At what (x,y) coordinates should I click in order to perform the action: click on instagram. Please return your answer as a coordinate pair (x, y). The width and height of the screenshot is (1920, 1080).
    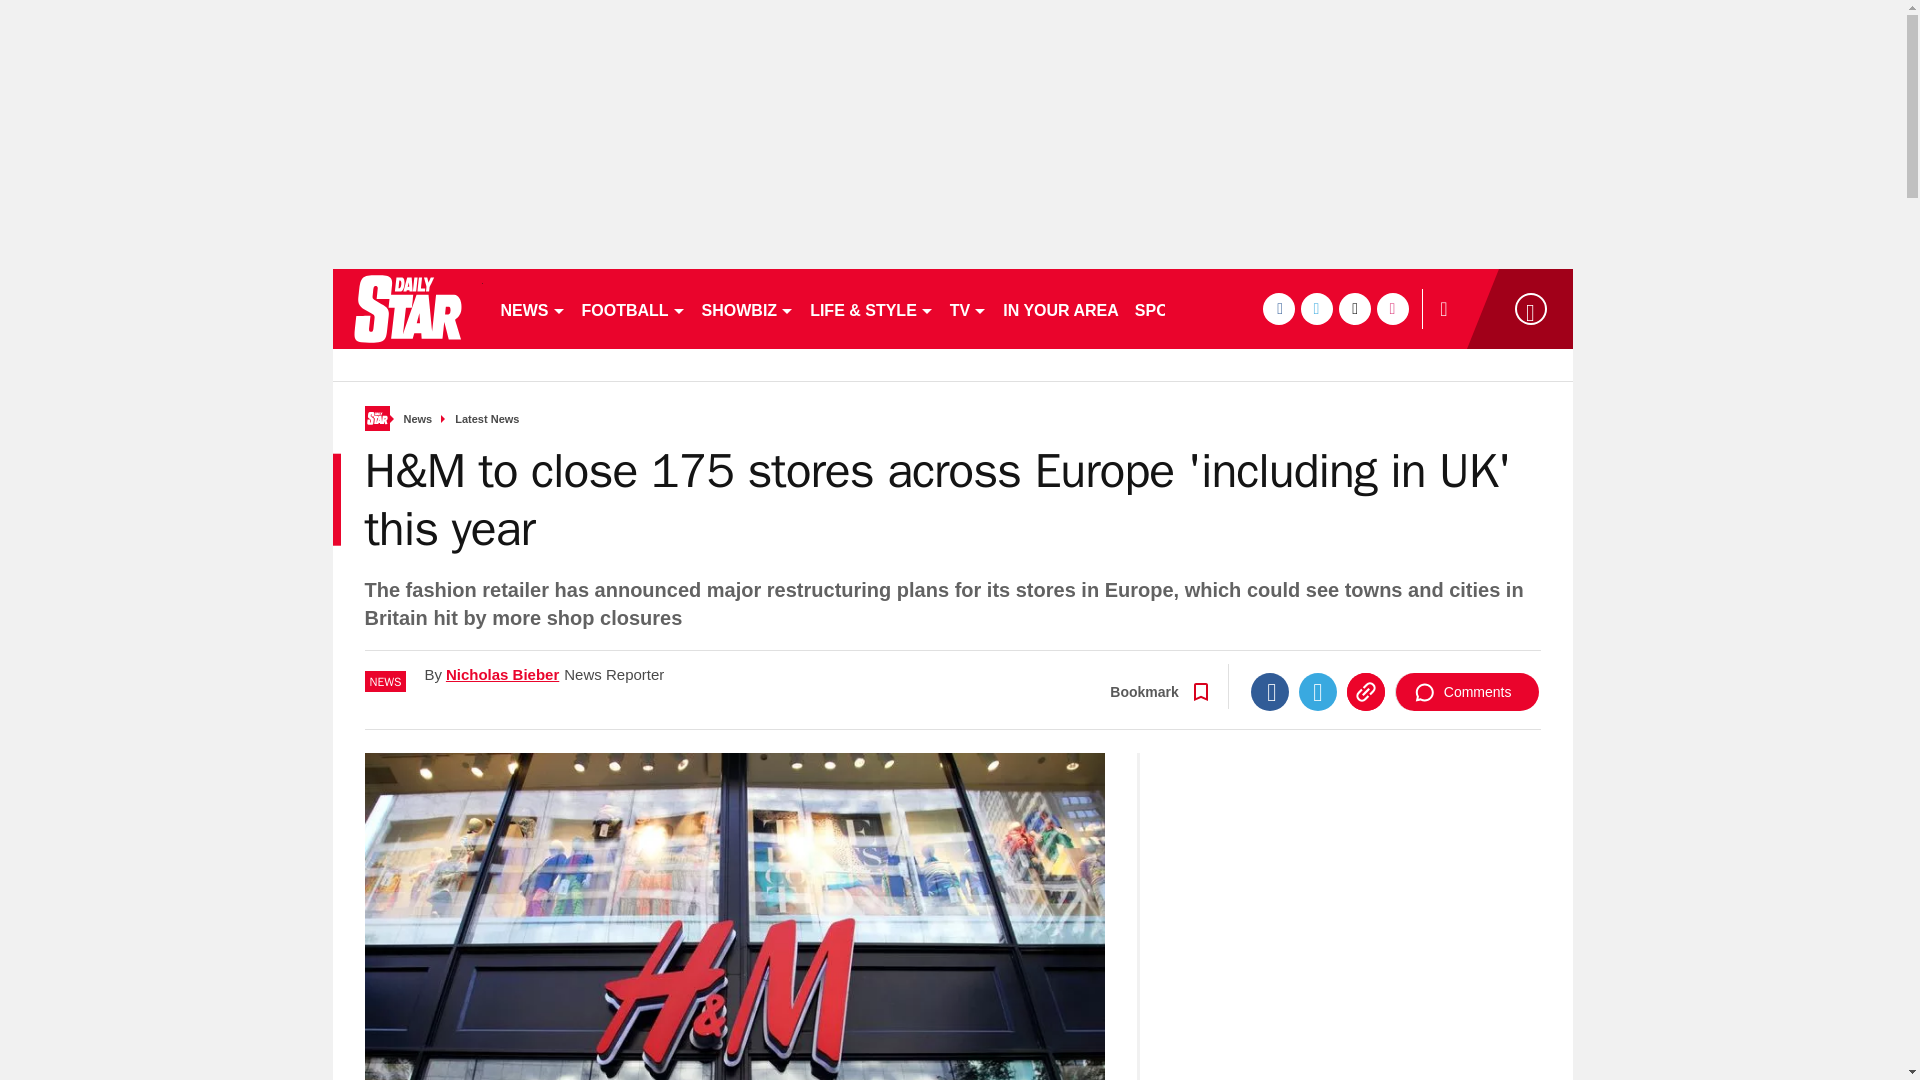
    Looking at the image, I should click on (1392, 308).